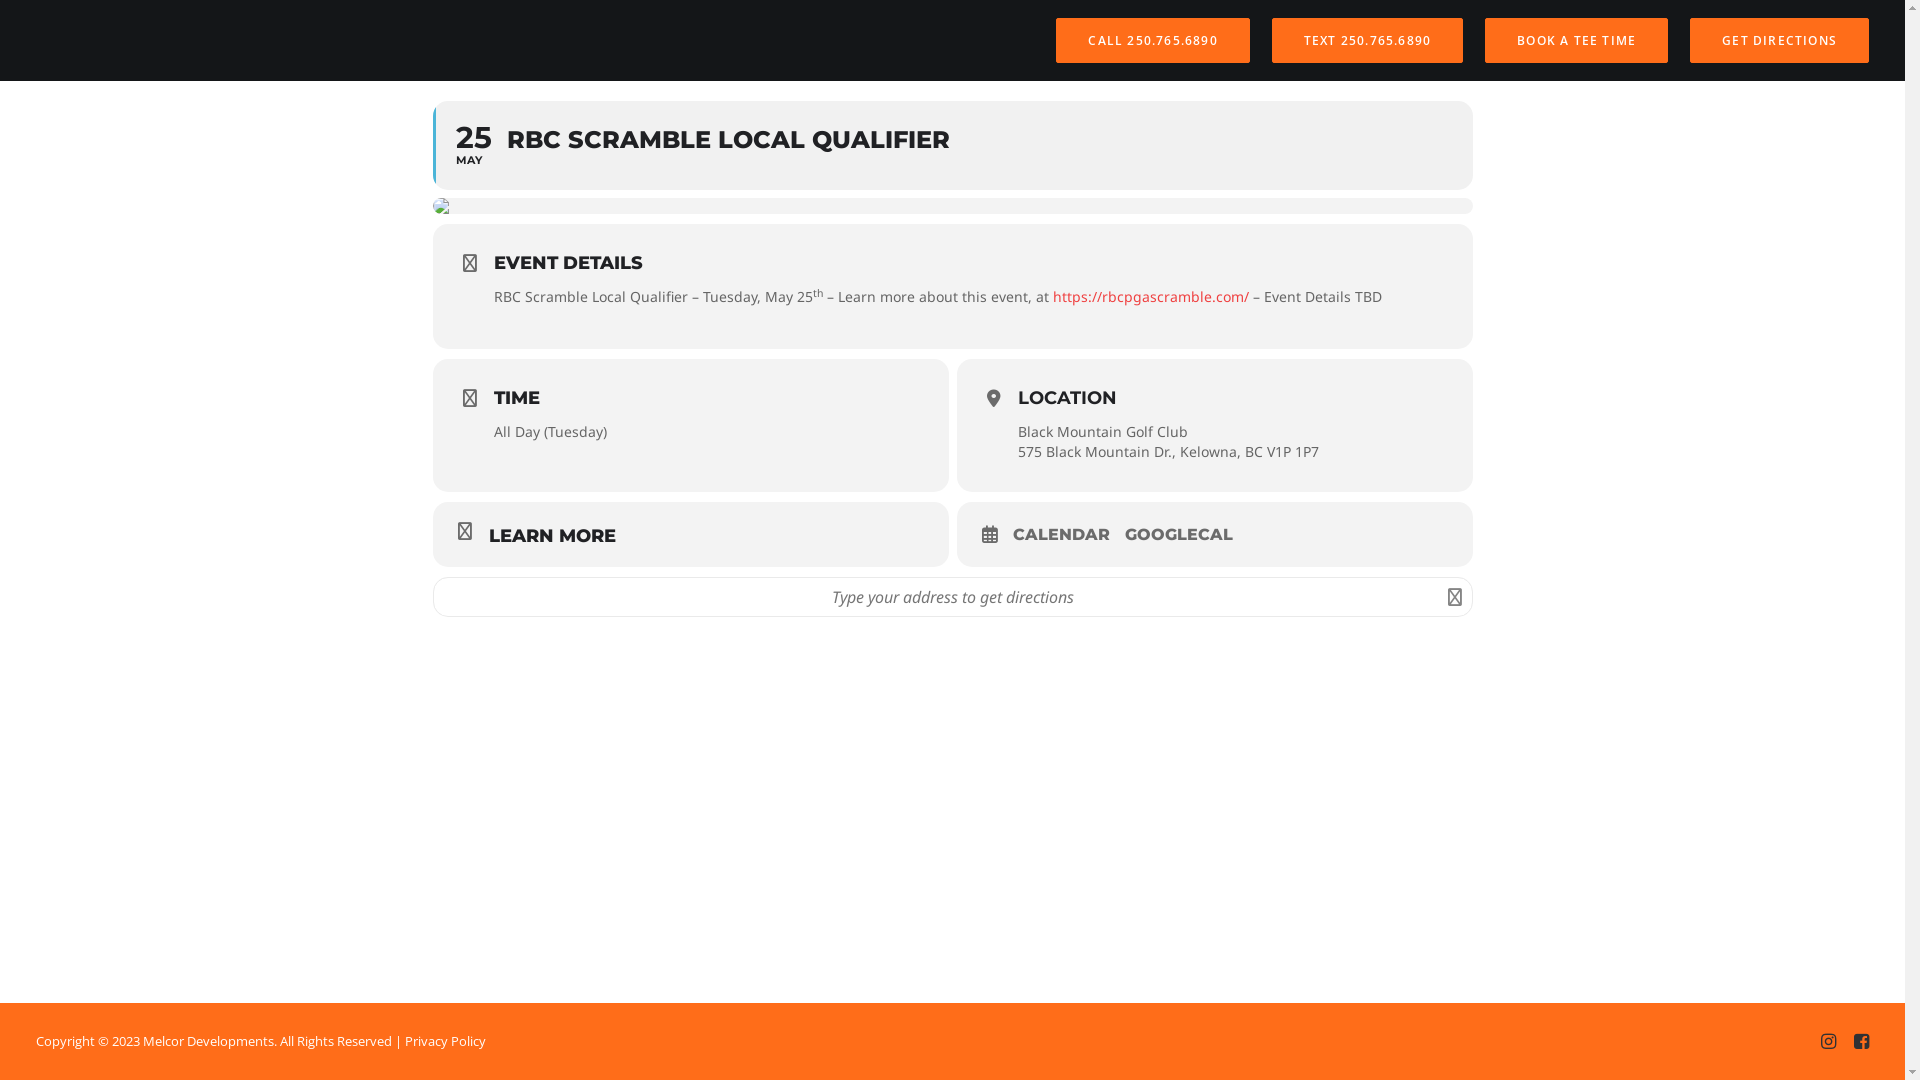 This screenshot has width=1920, height=1080. I want to click on BOOK A TEE TIME, so click(1576, 40).